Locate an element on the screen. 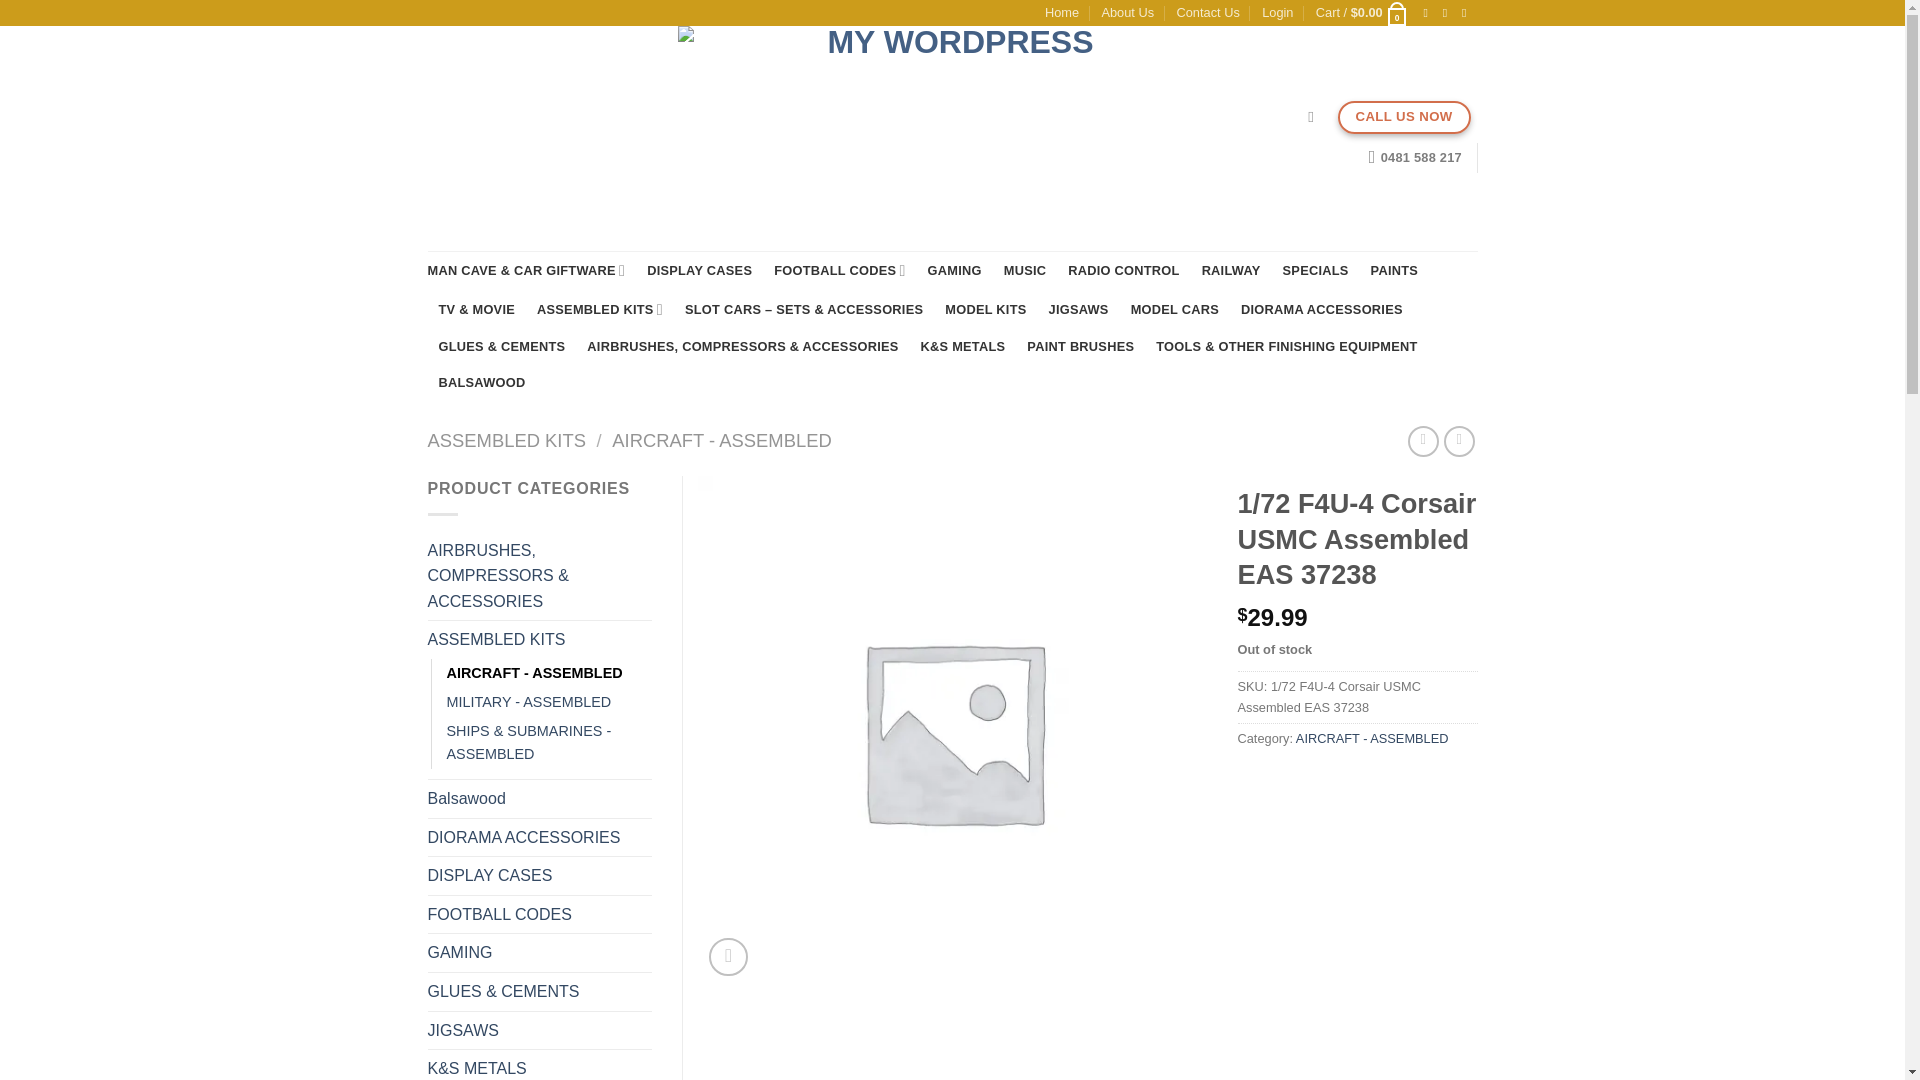  RADIO CONTROL is located at coordinates (1122, 270).